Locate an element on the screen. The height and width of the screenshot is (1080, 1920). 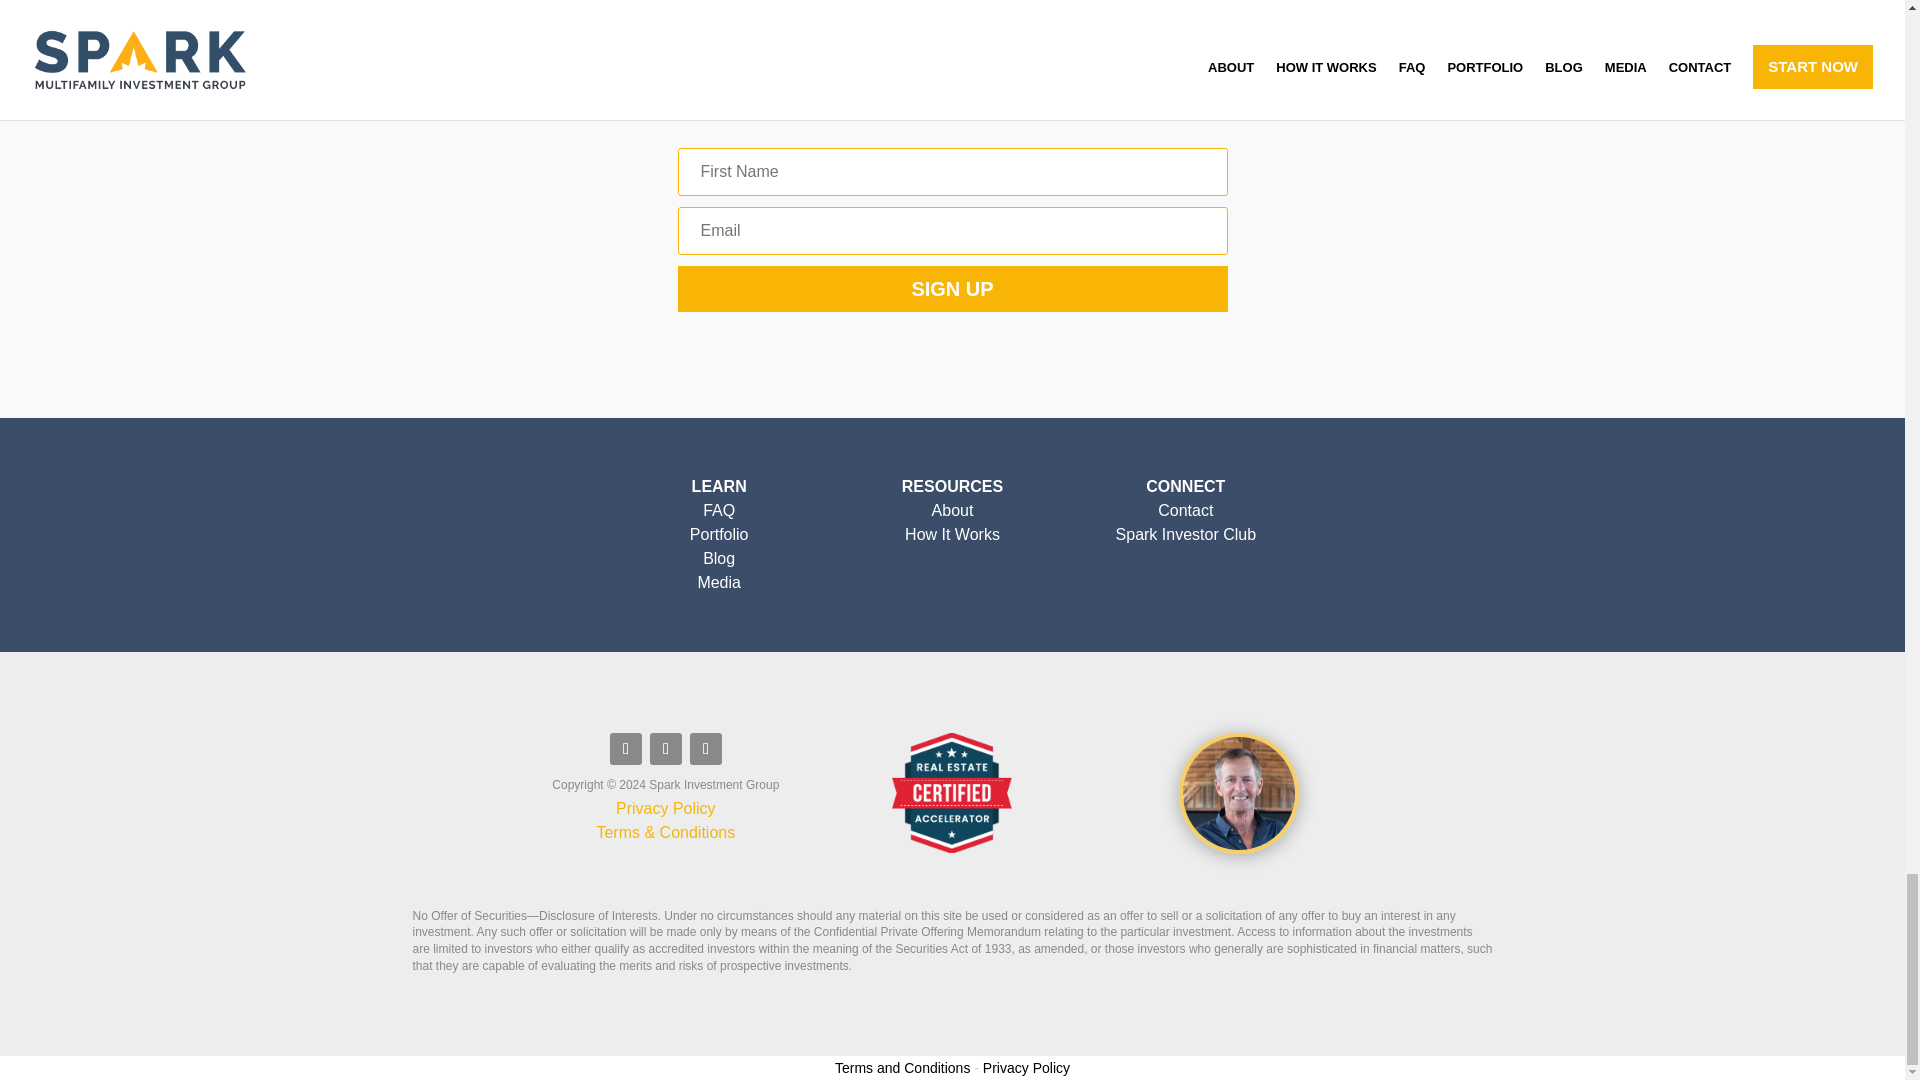
SIGN UP is located at coordinates (952, 288).